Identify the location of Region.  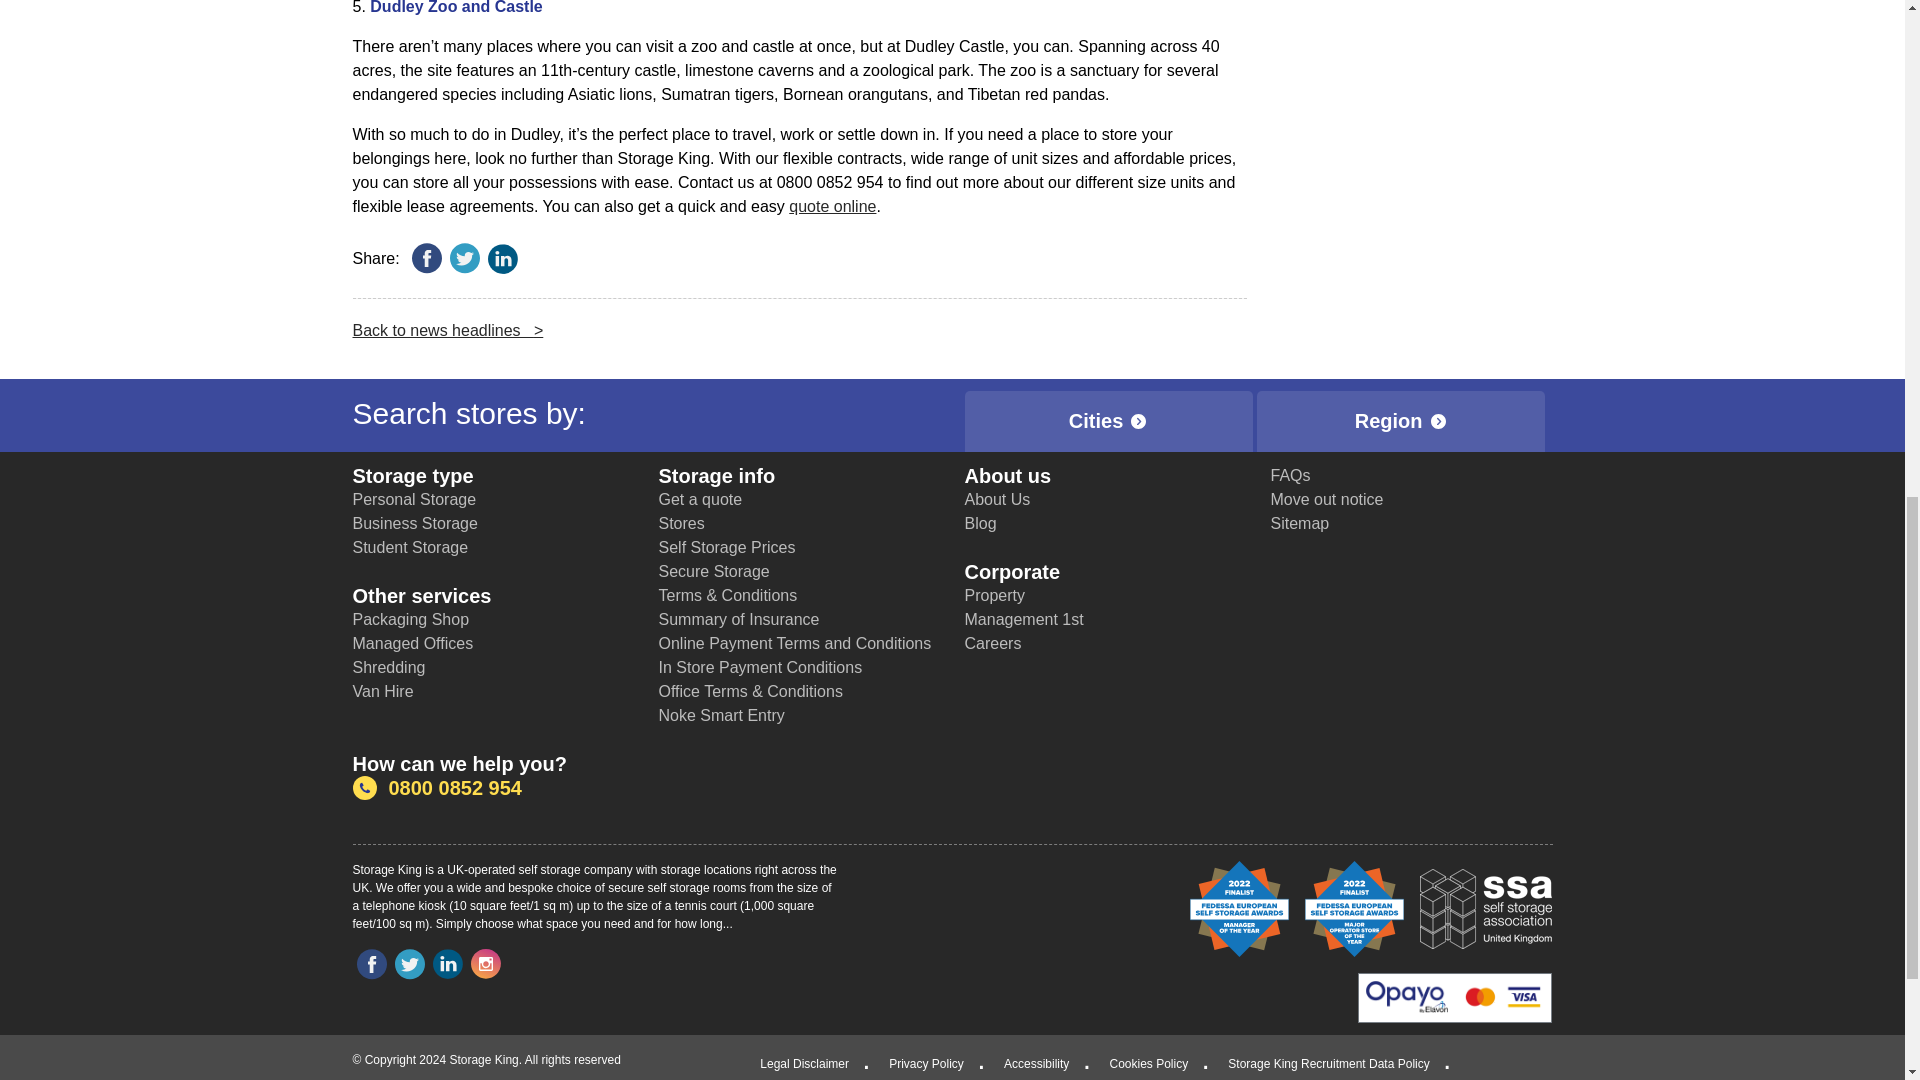
(1401, 421).